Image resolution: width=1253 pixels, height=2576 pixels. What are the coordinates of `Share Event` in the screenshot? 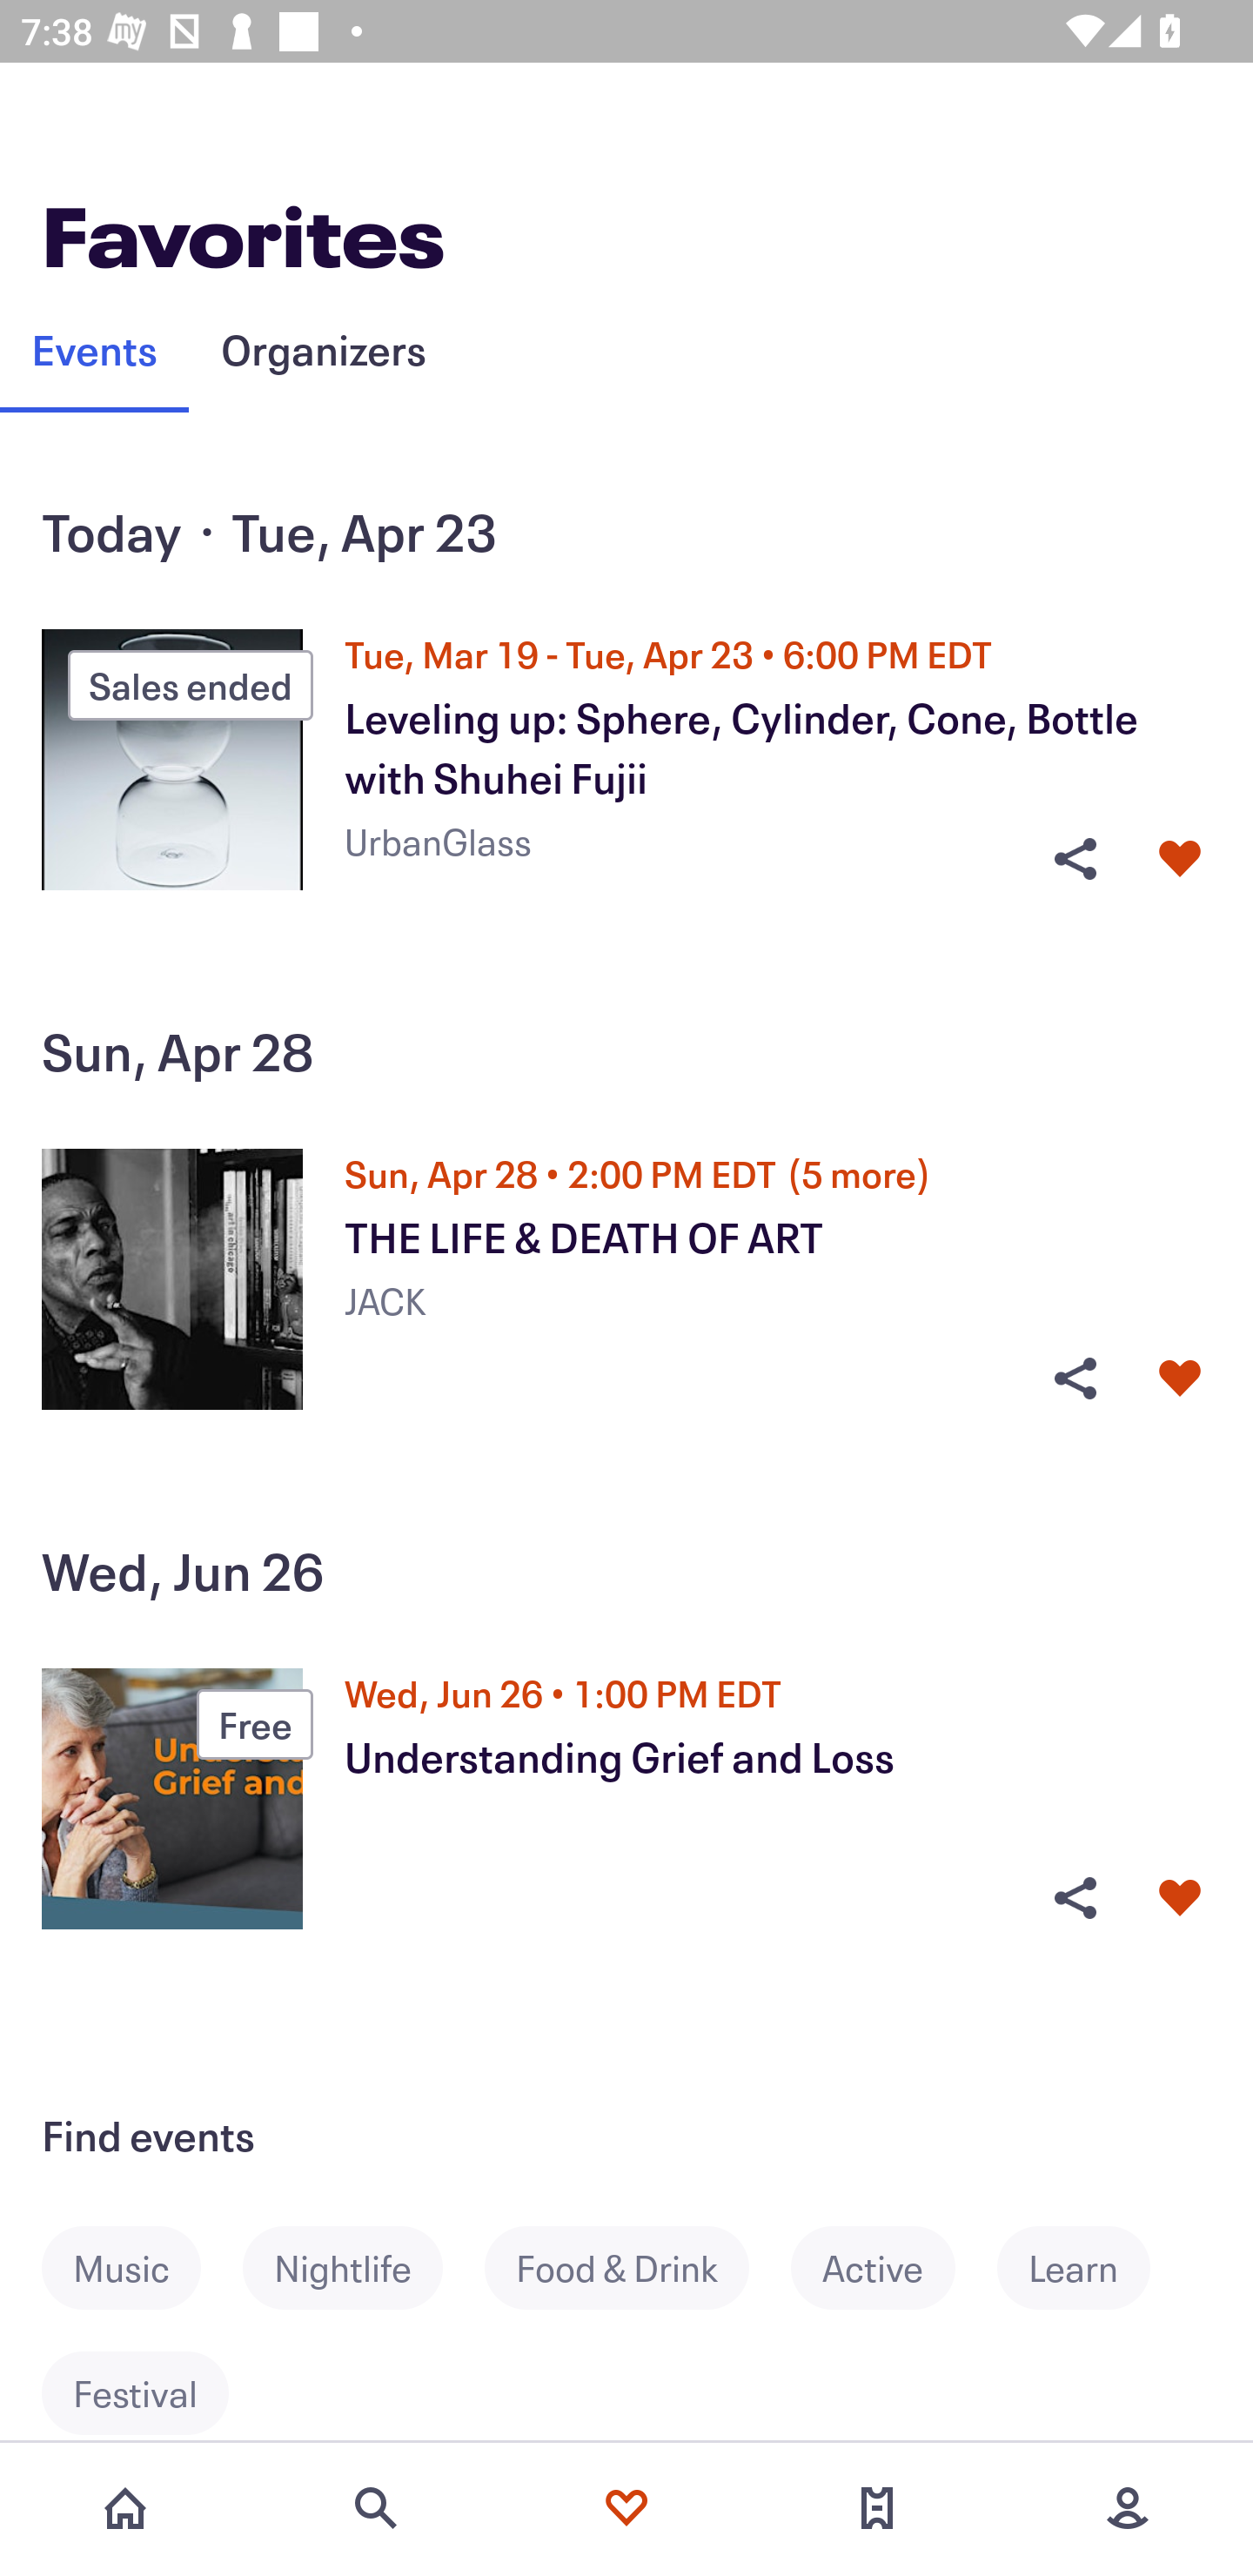 It's located at (1075, 1899).